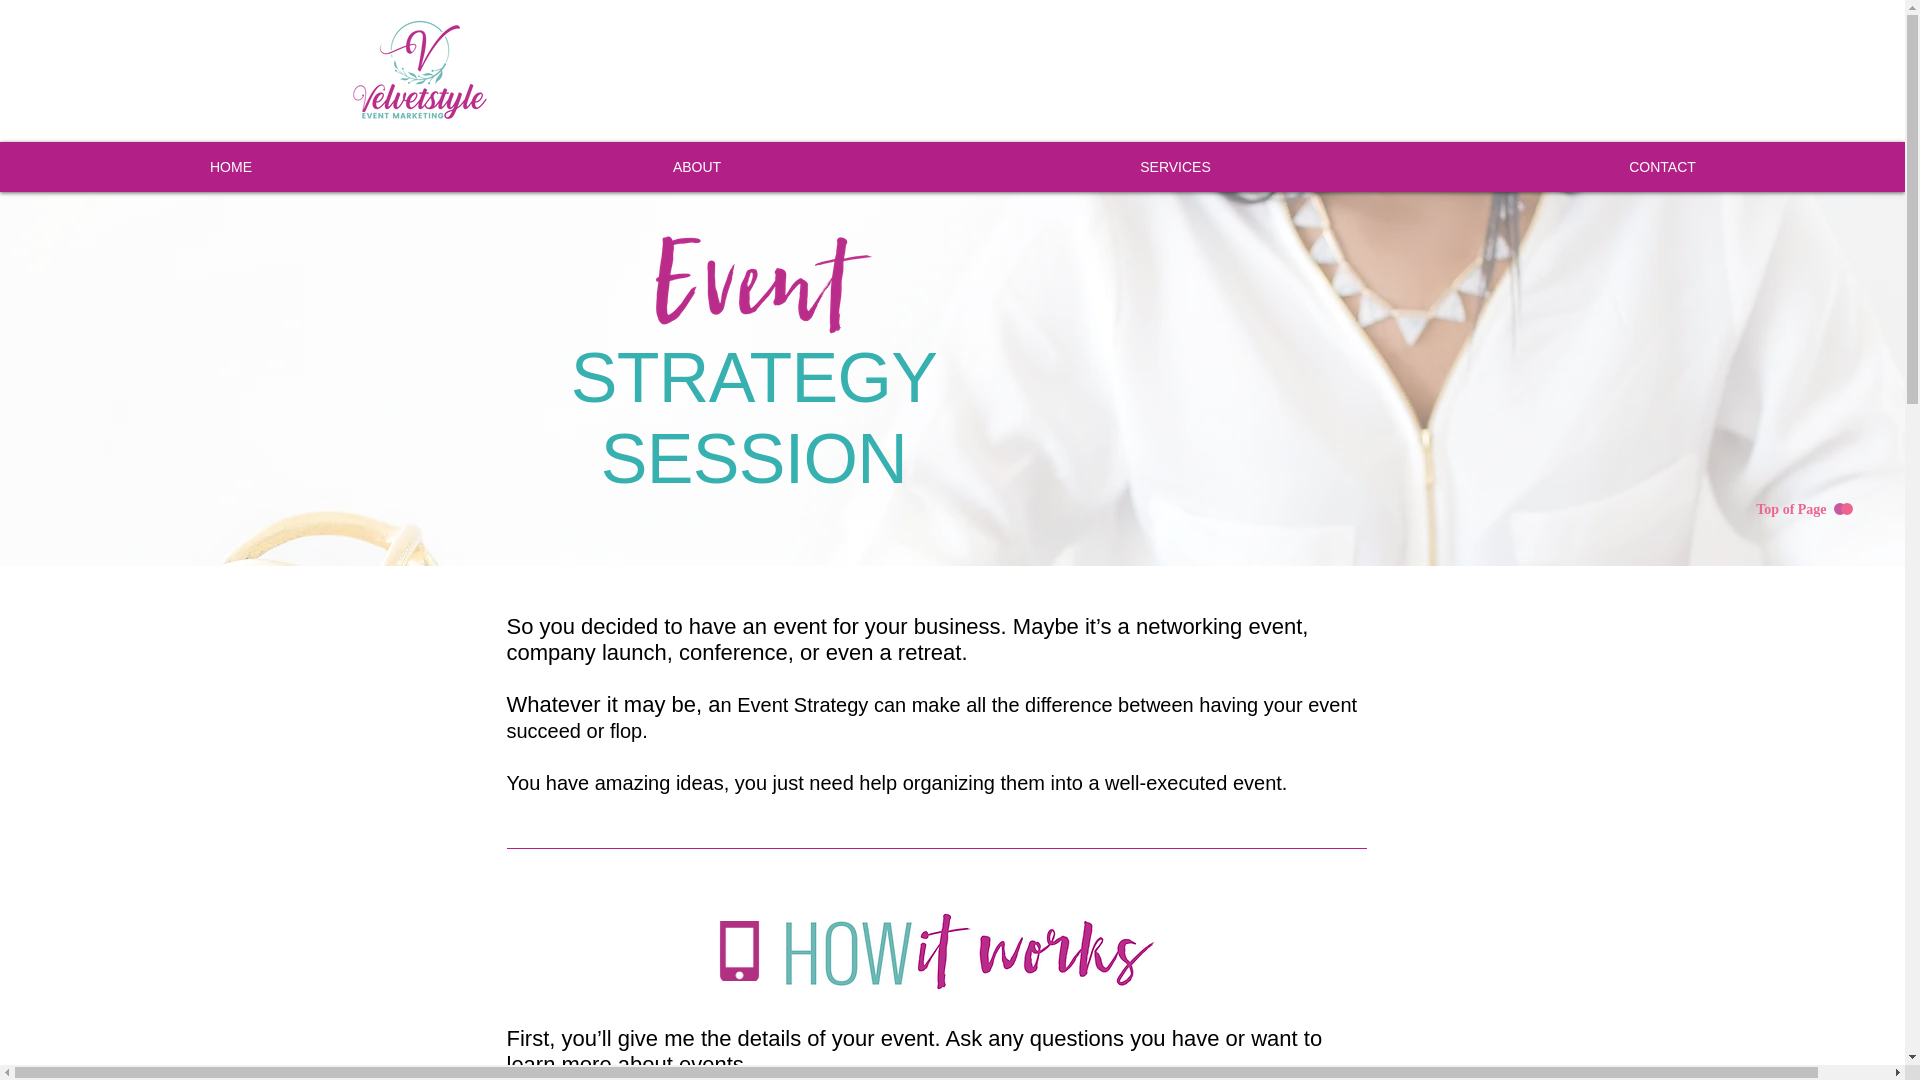 Image resolution: width=1920 pixels, height=1080 pixels. What do you see at coordinates (1661, 166) in the screenshot?
I see `CONTACT` at bounding box center [1661, 166].